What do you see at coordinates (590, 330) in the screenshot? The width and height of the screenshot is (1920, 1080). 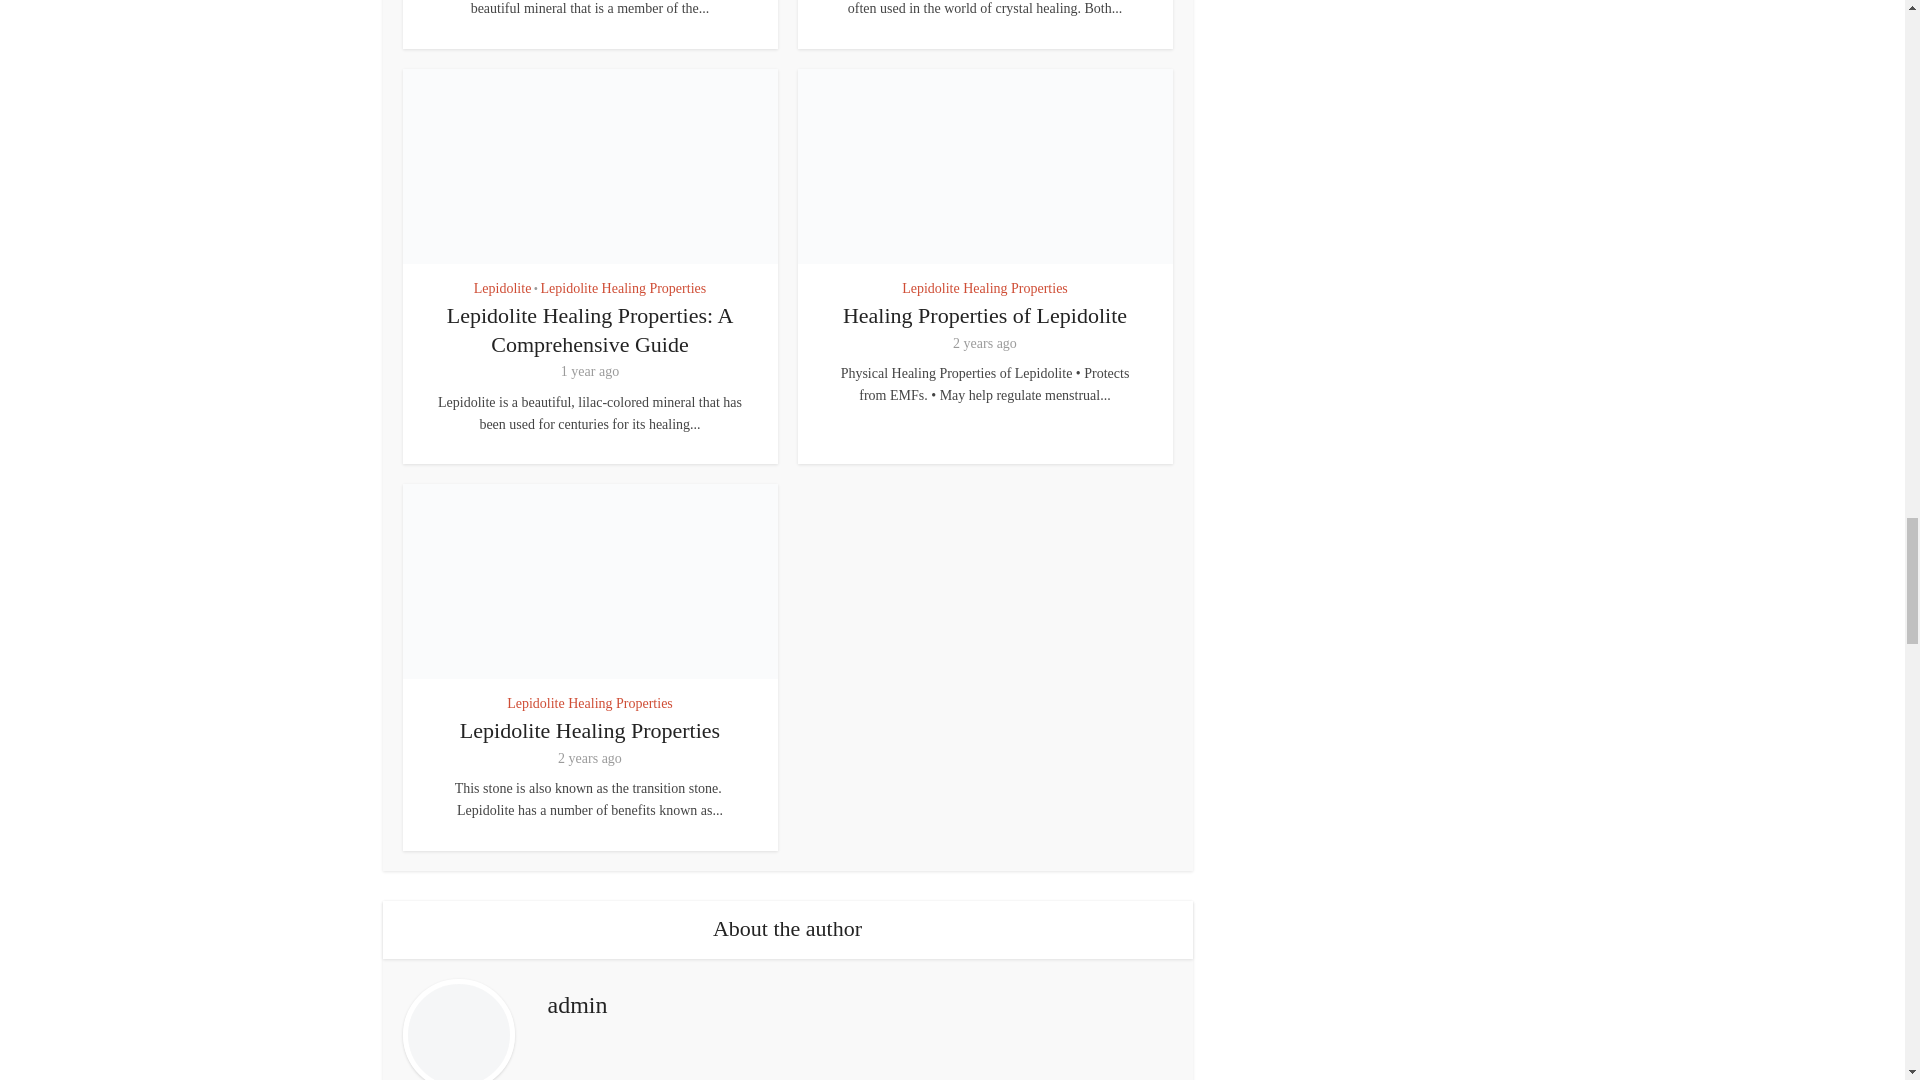 I see `Lepidolite Healing Properties: A Comprehensive Guide` at bounding box center [590, 330].